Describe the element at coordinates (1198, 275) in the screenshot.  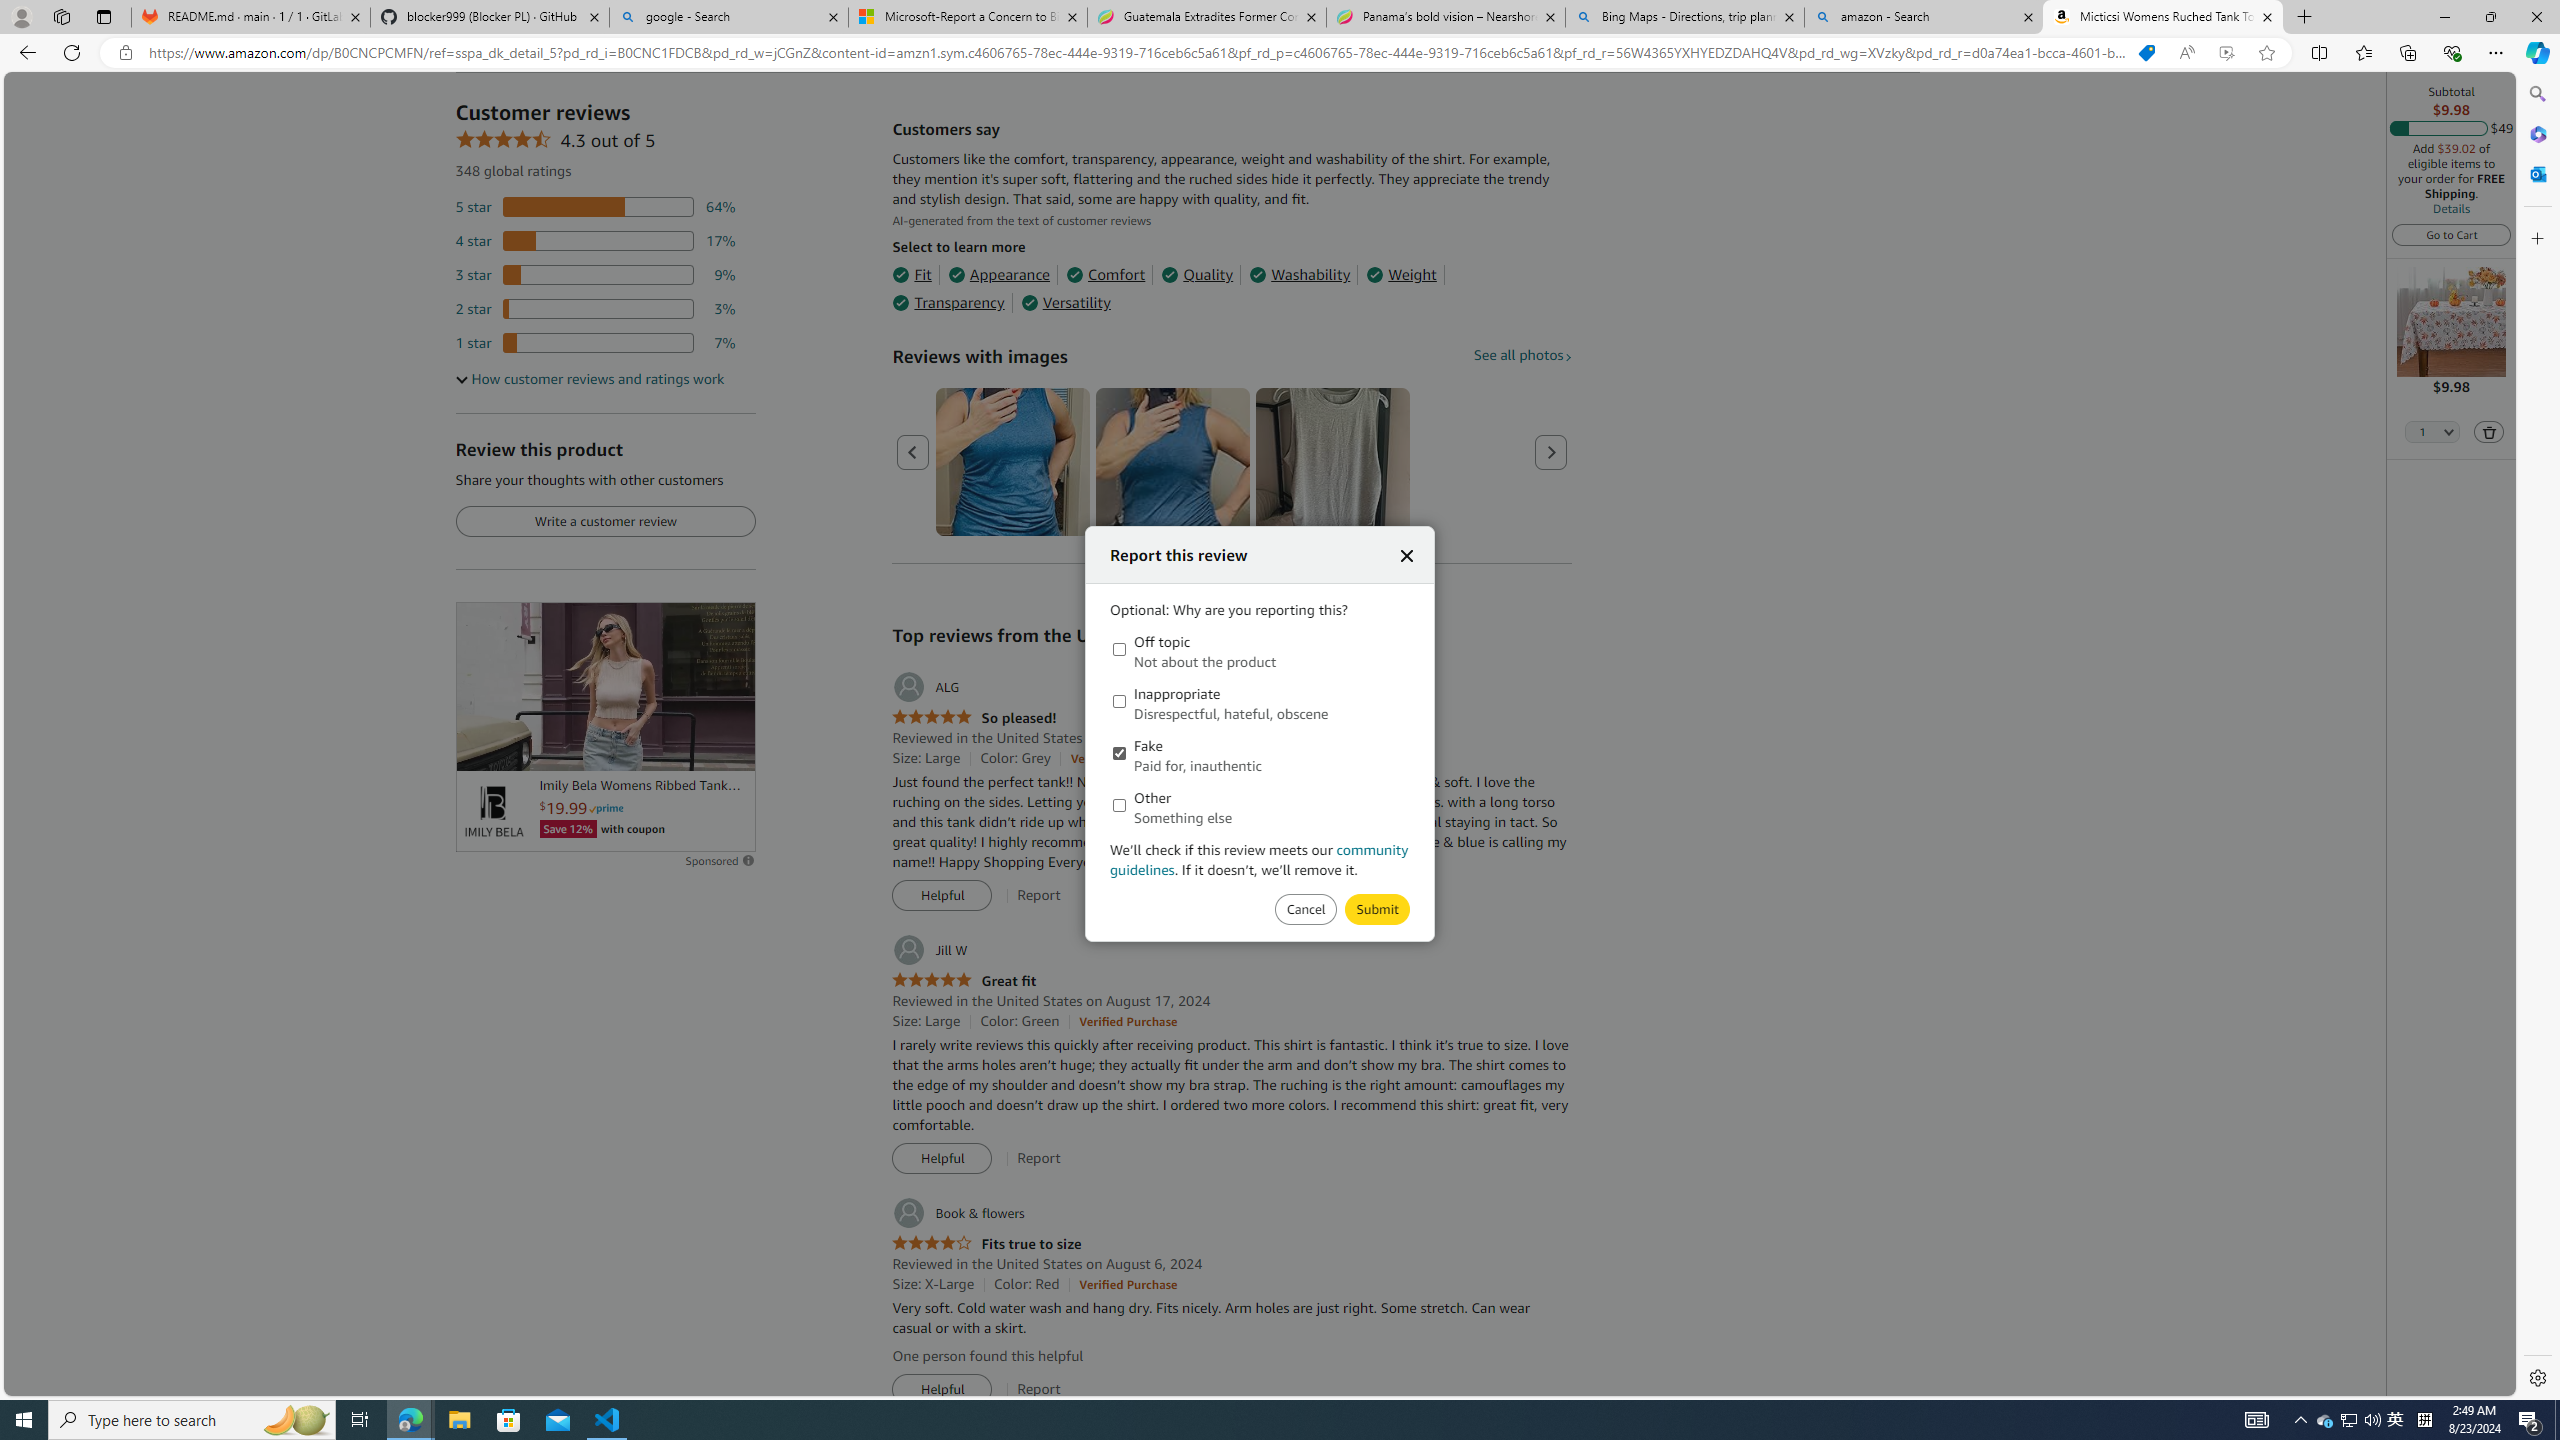
I see `Quality` at that location.